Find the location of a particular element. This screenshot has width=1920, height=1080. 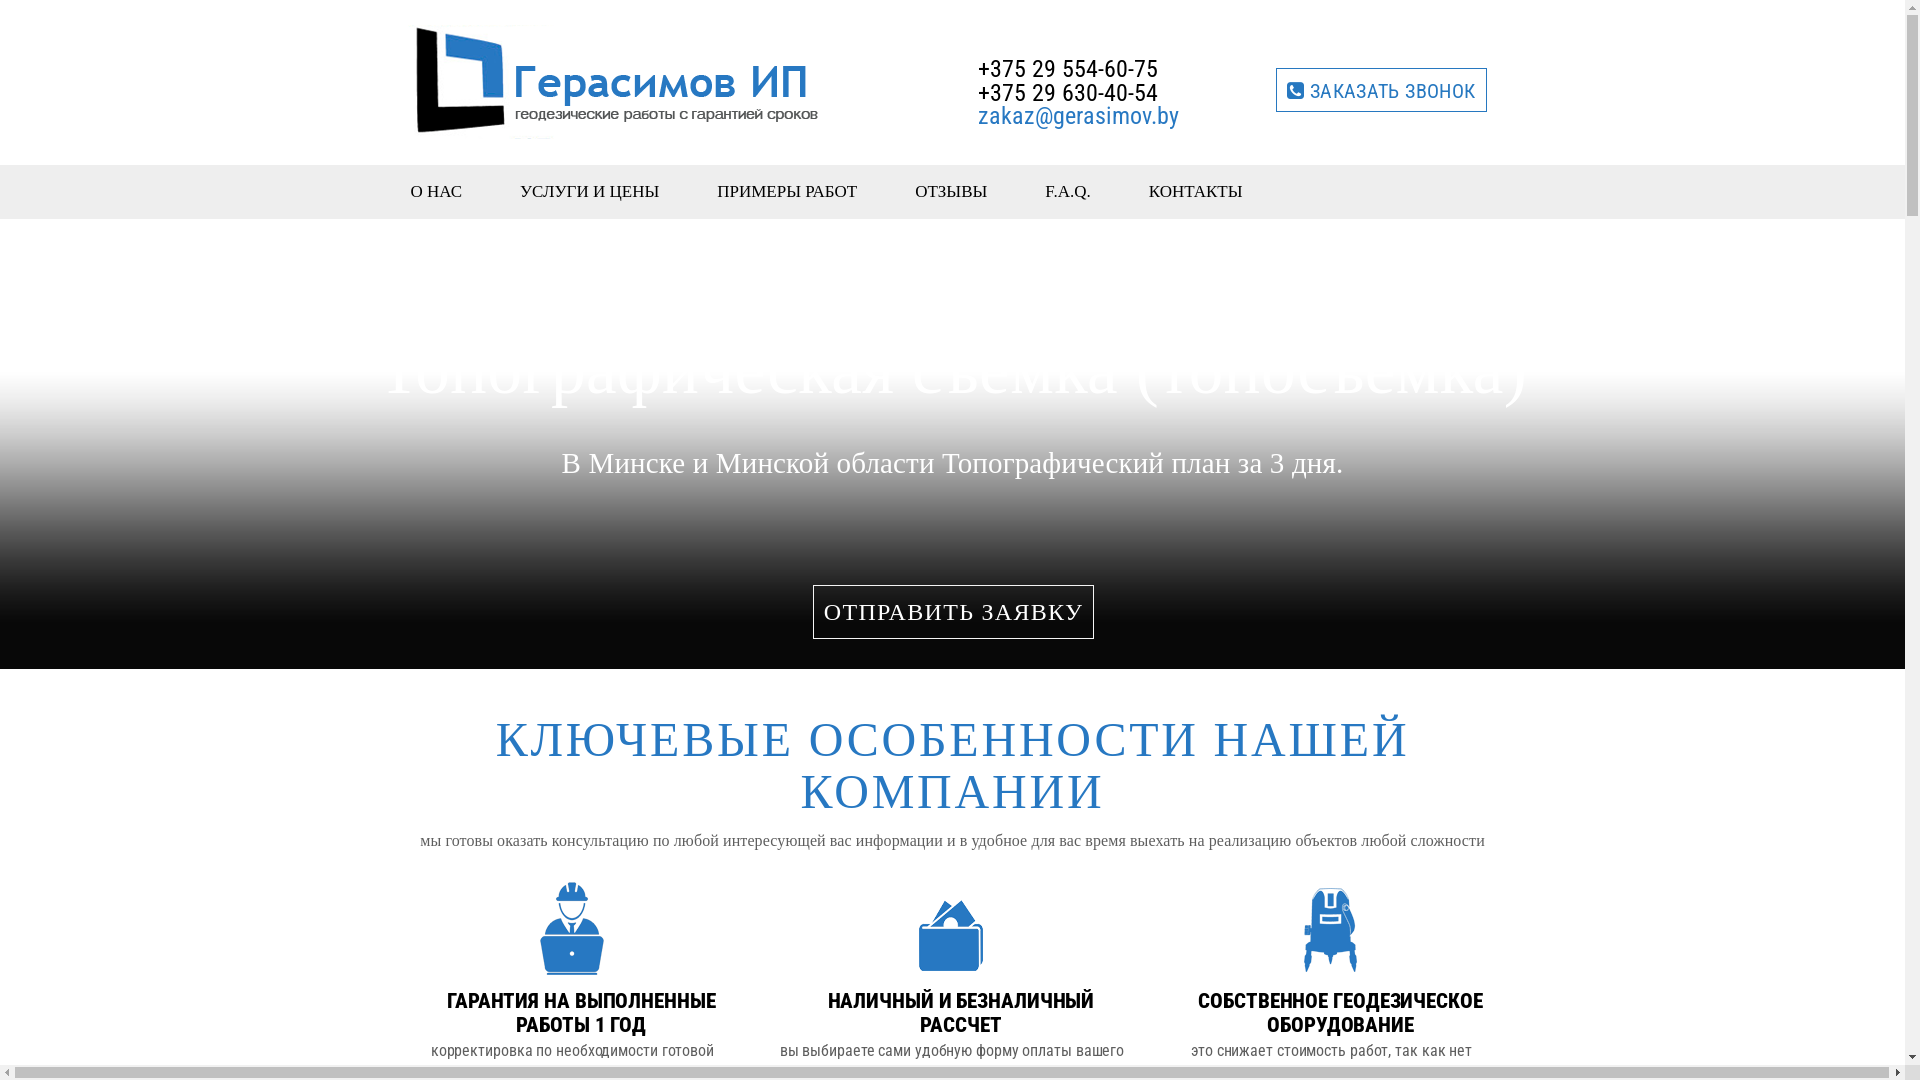

+375 29 630-40-54 is located at coordinates (1068, 93).